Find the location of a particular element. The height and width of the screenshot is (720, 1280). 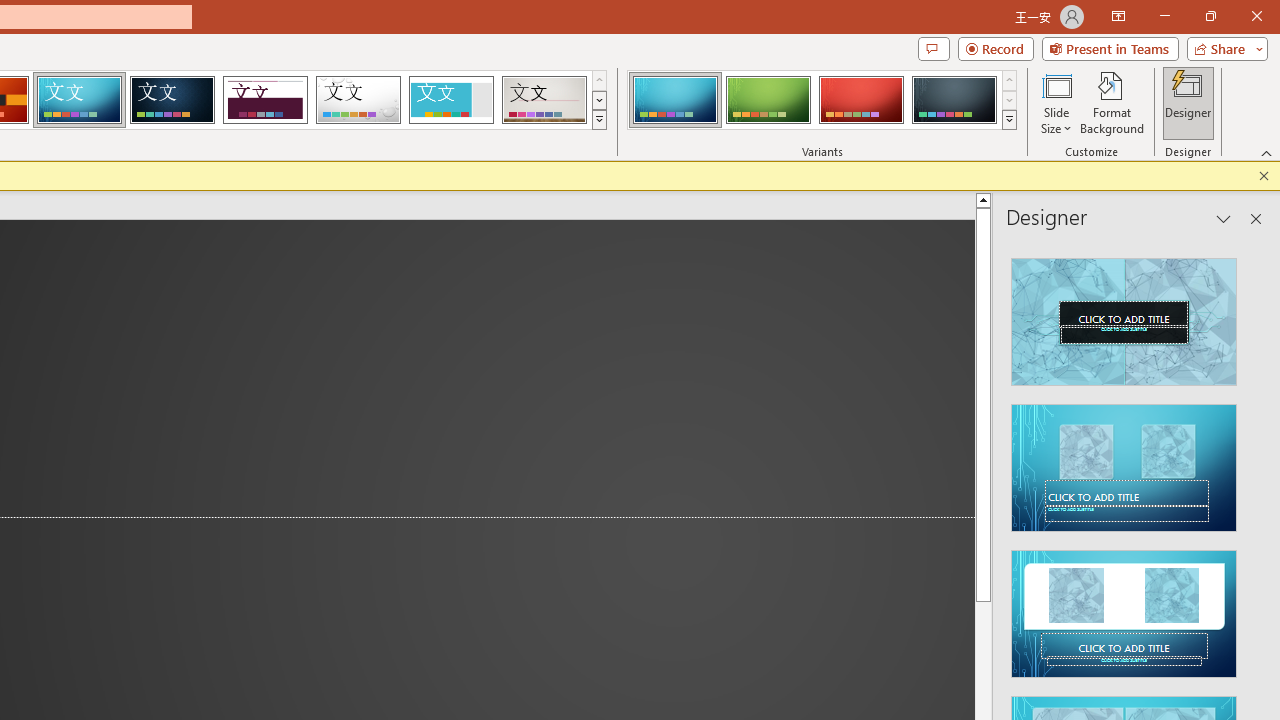

Close this message is located at coordinates (1264, 176).